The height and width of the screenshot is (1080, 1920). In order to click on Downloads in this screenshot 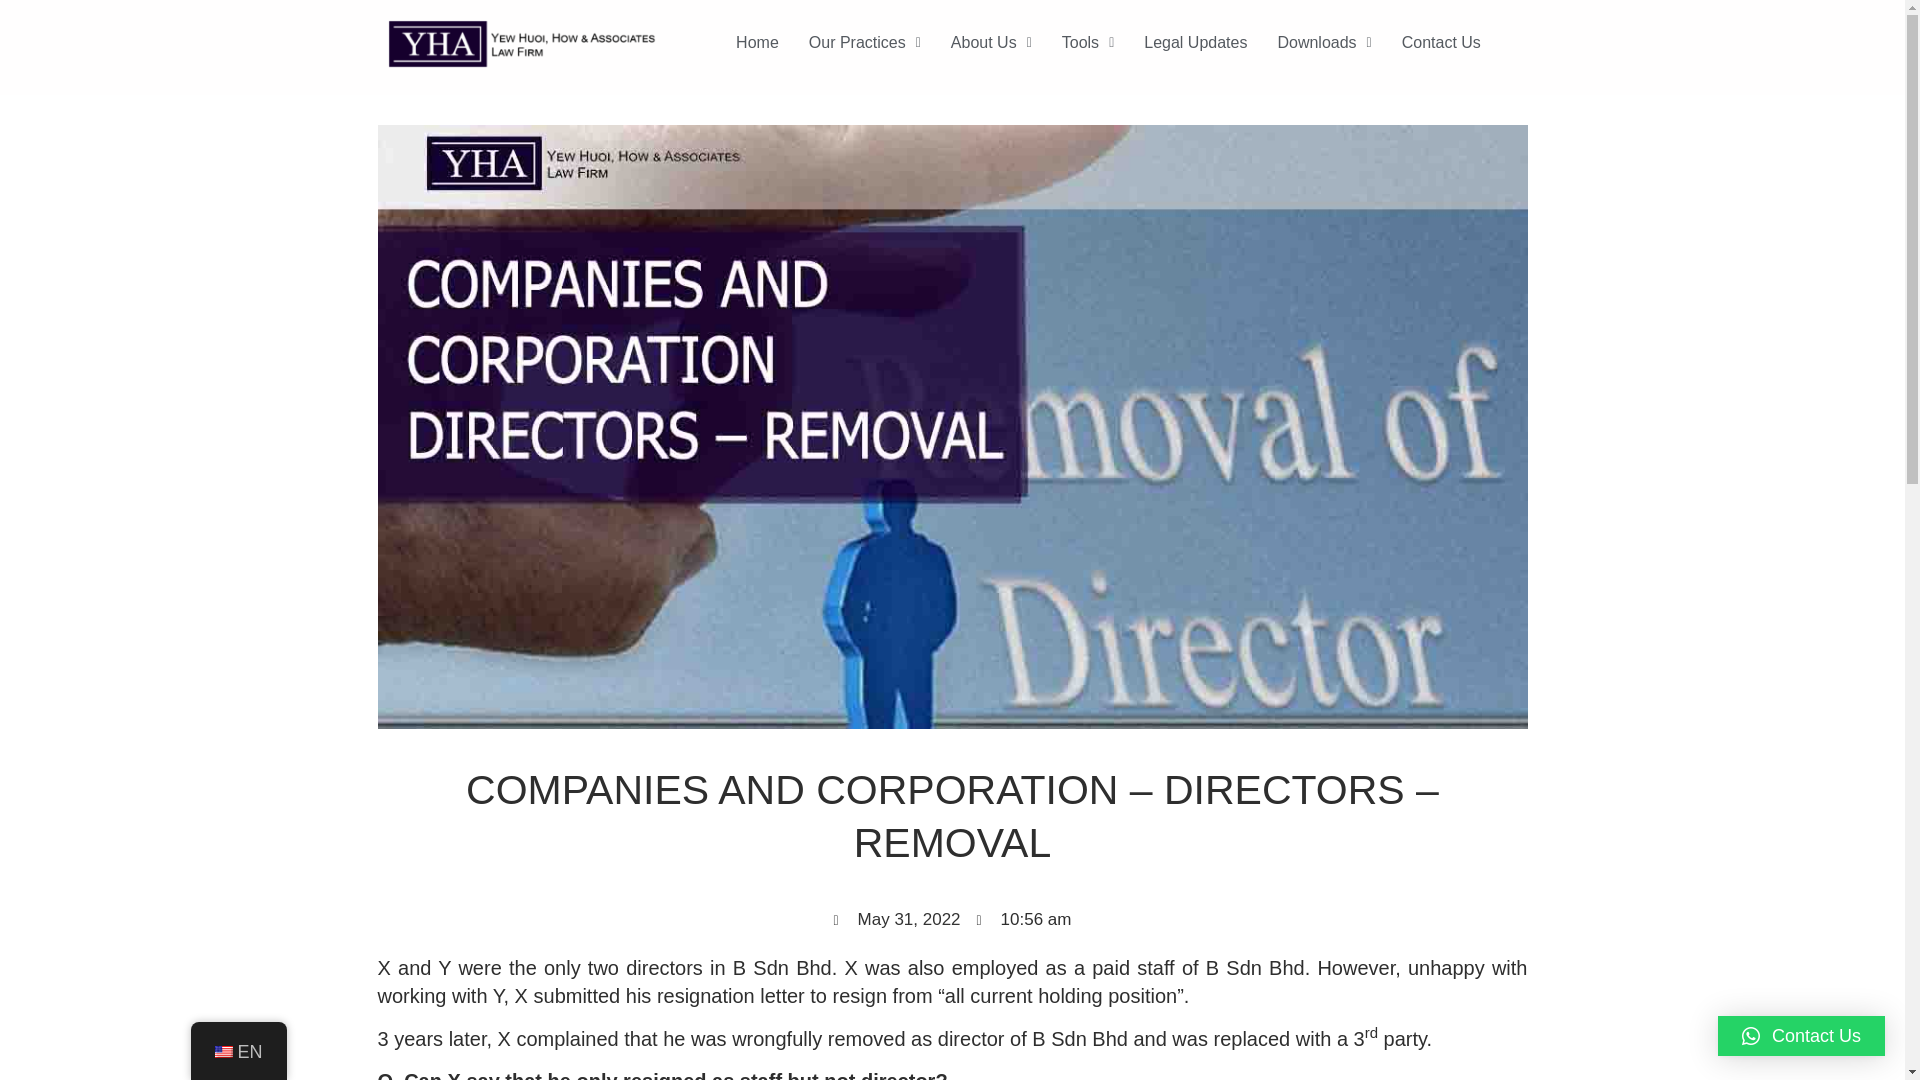, I will do `click(1324, 42)`.